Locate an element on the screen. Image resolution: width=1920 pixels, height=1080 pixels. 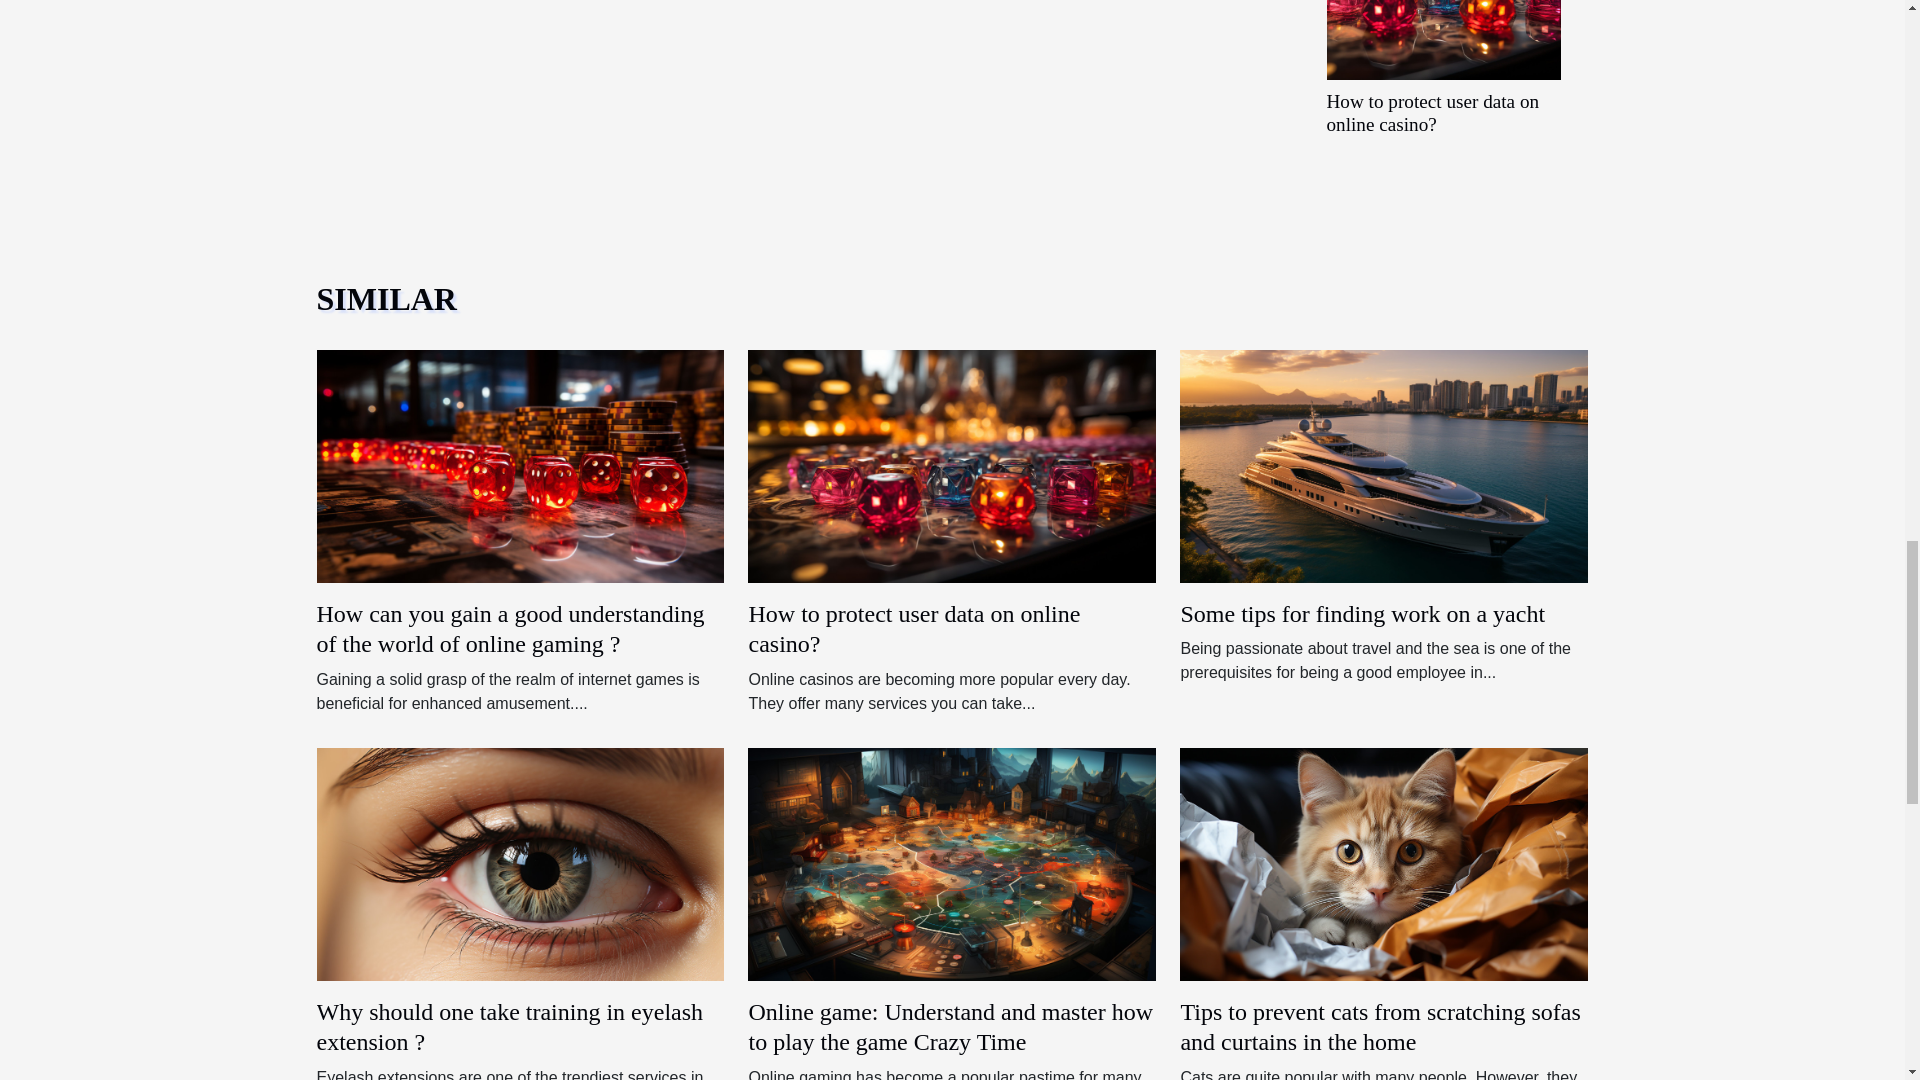
Why should one take training in eyelash extension ? is located at coordinates (509, 1027).